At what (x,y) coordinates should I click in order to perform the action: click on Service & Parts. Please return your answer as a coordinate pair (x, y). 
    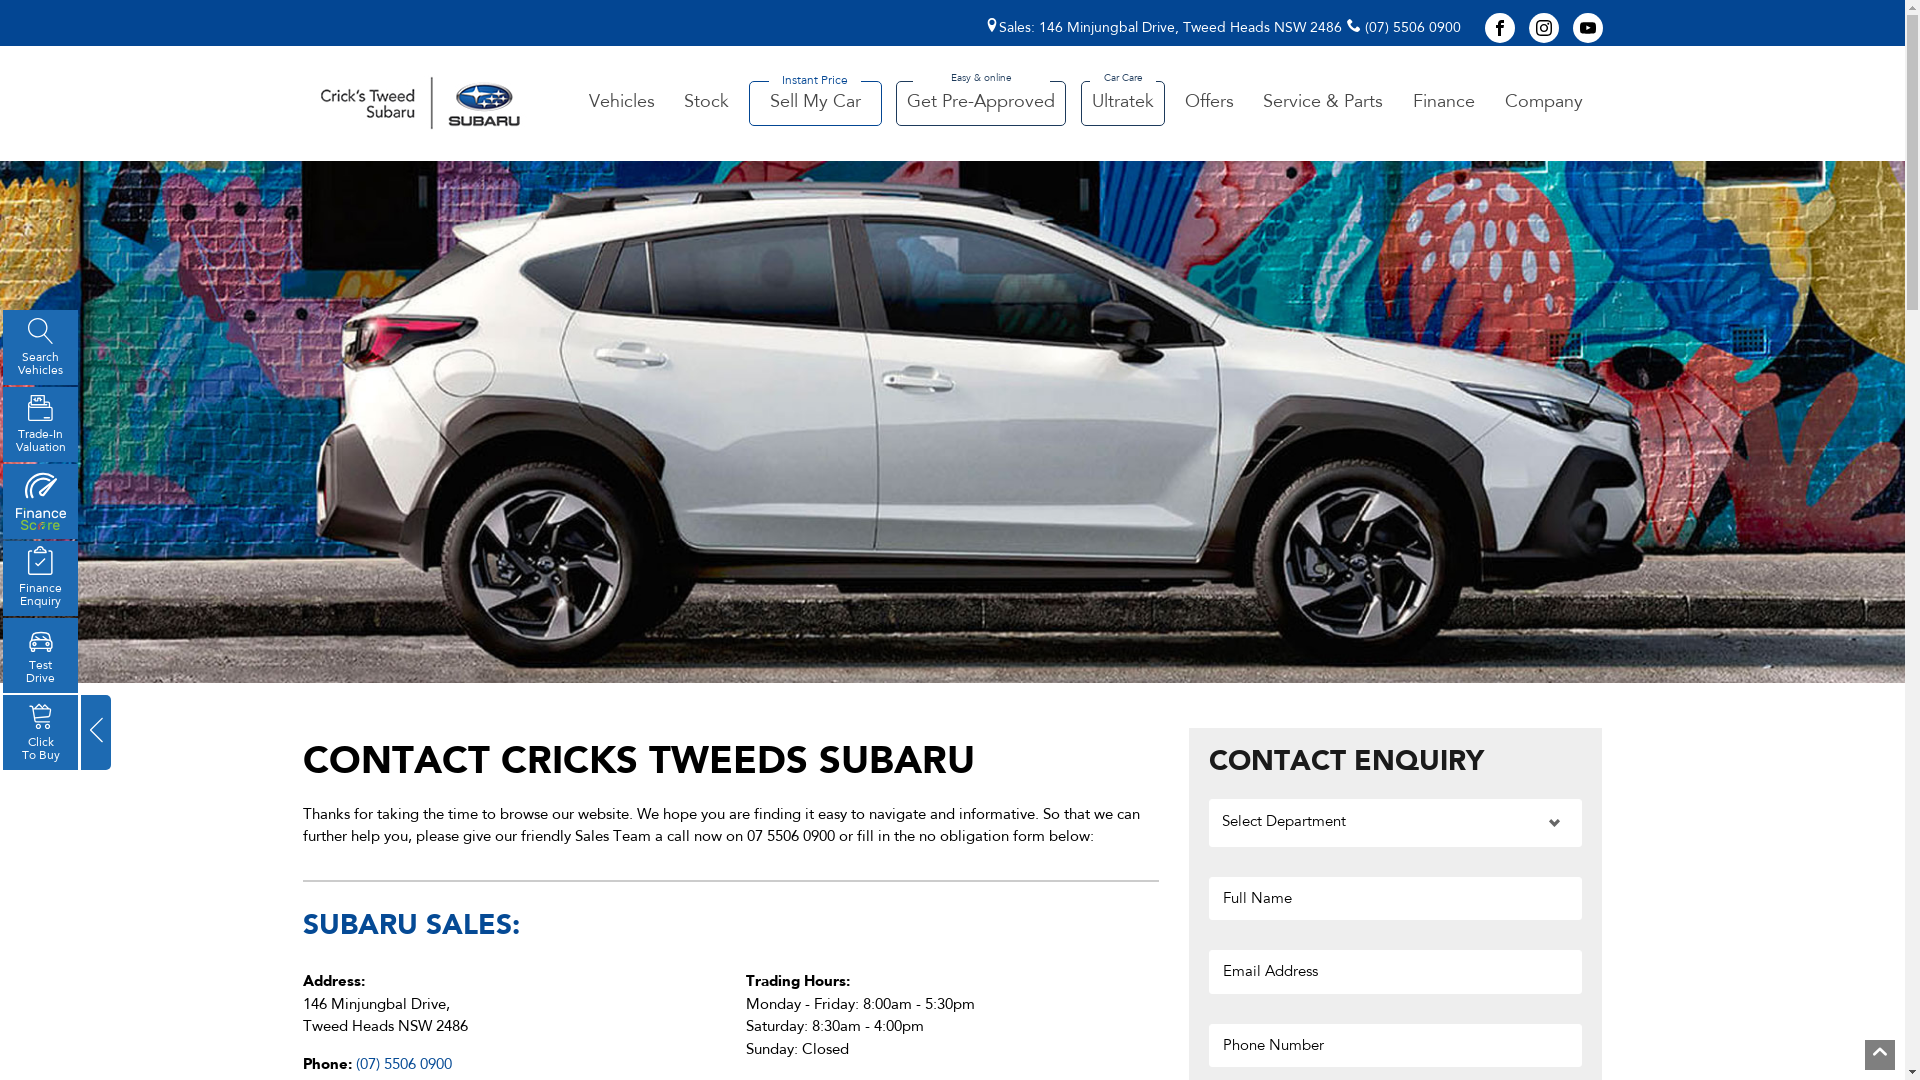
    Looking at the image, I should click on (1323, 104).